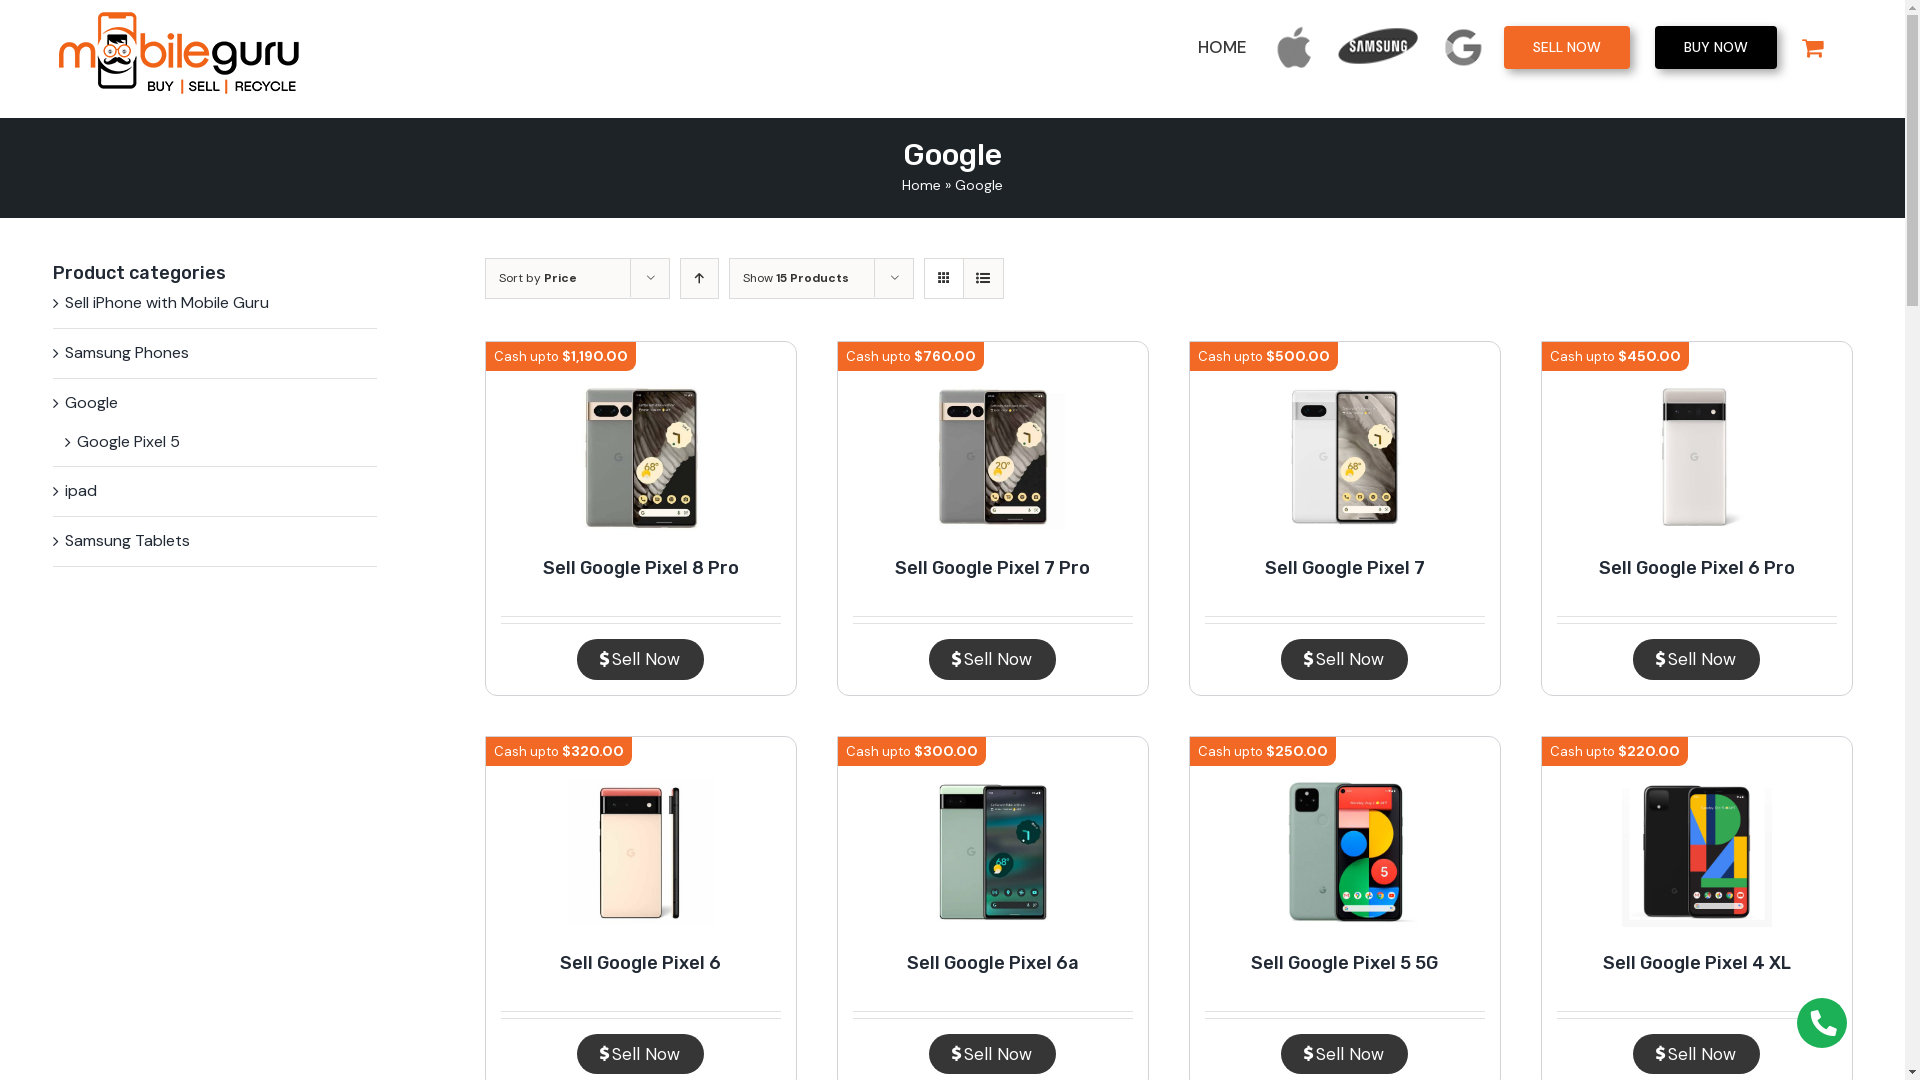 The width and height of the screenshot is (1920, 1080). What do you see at coordinates (1344, 963) in the screenshot?
I see `Sell Google Pixel 5 5G` at bounding box center [1344, 963].